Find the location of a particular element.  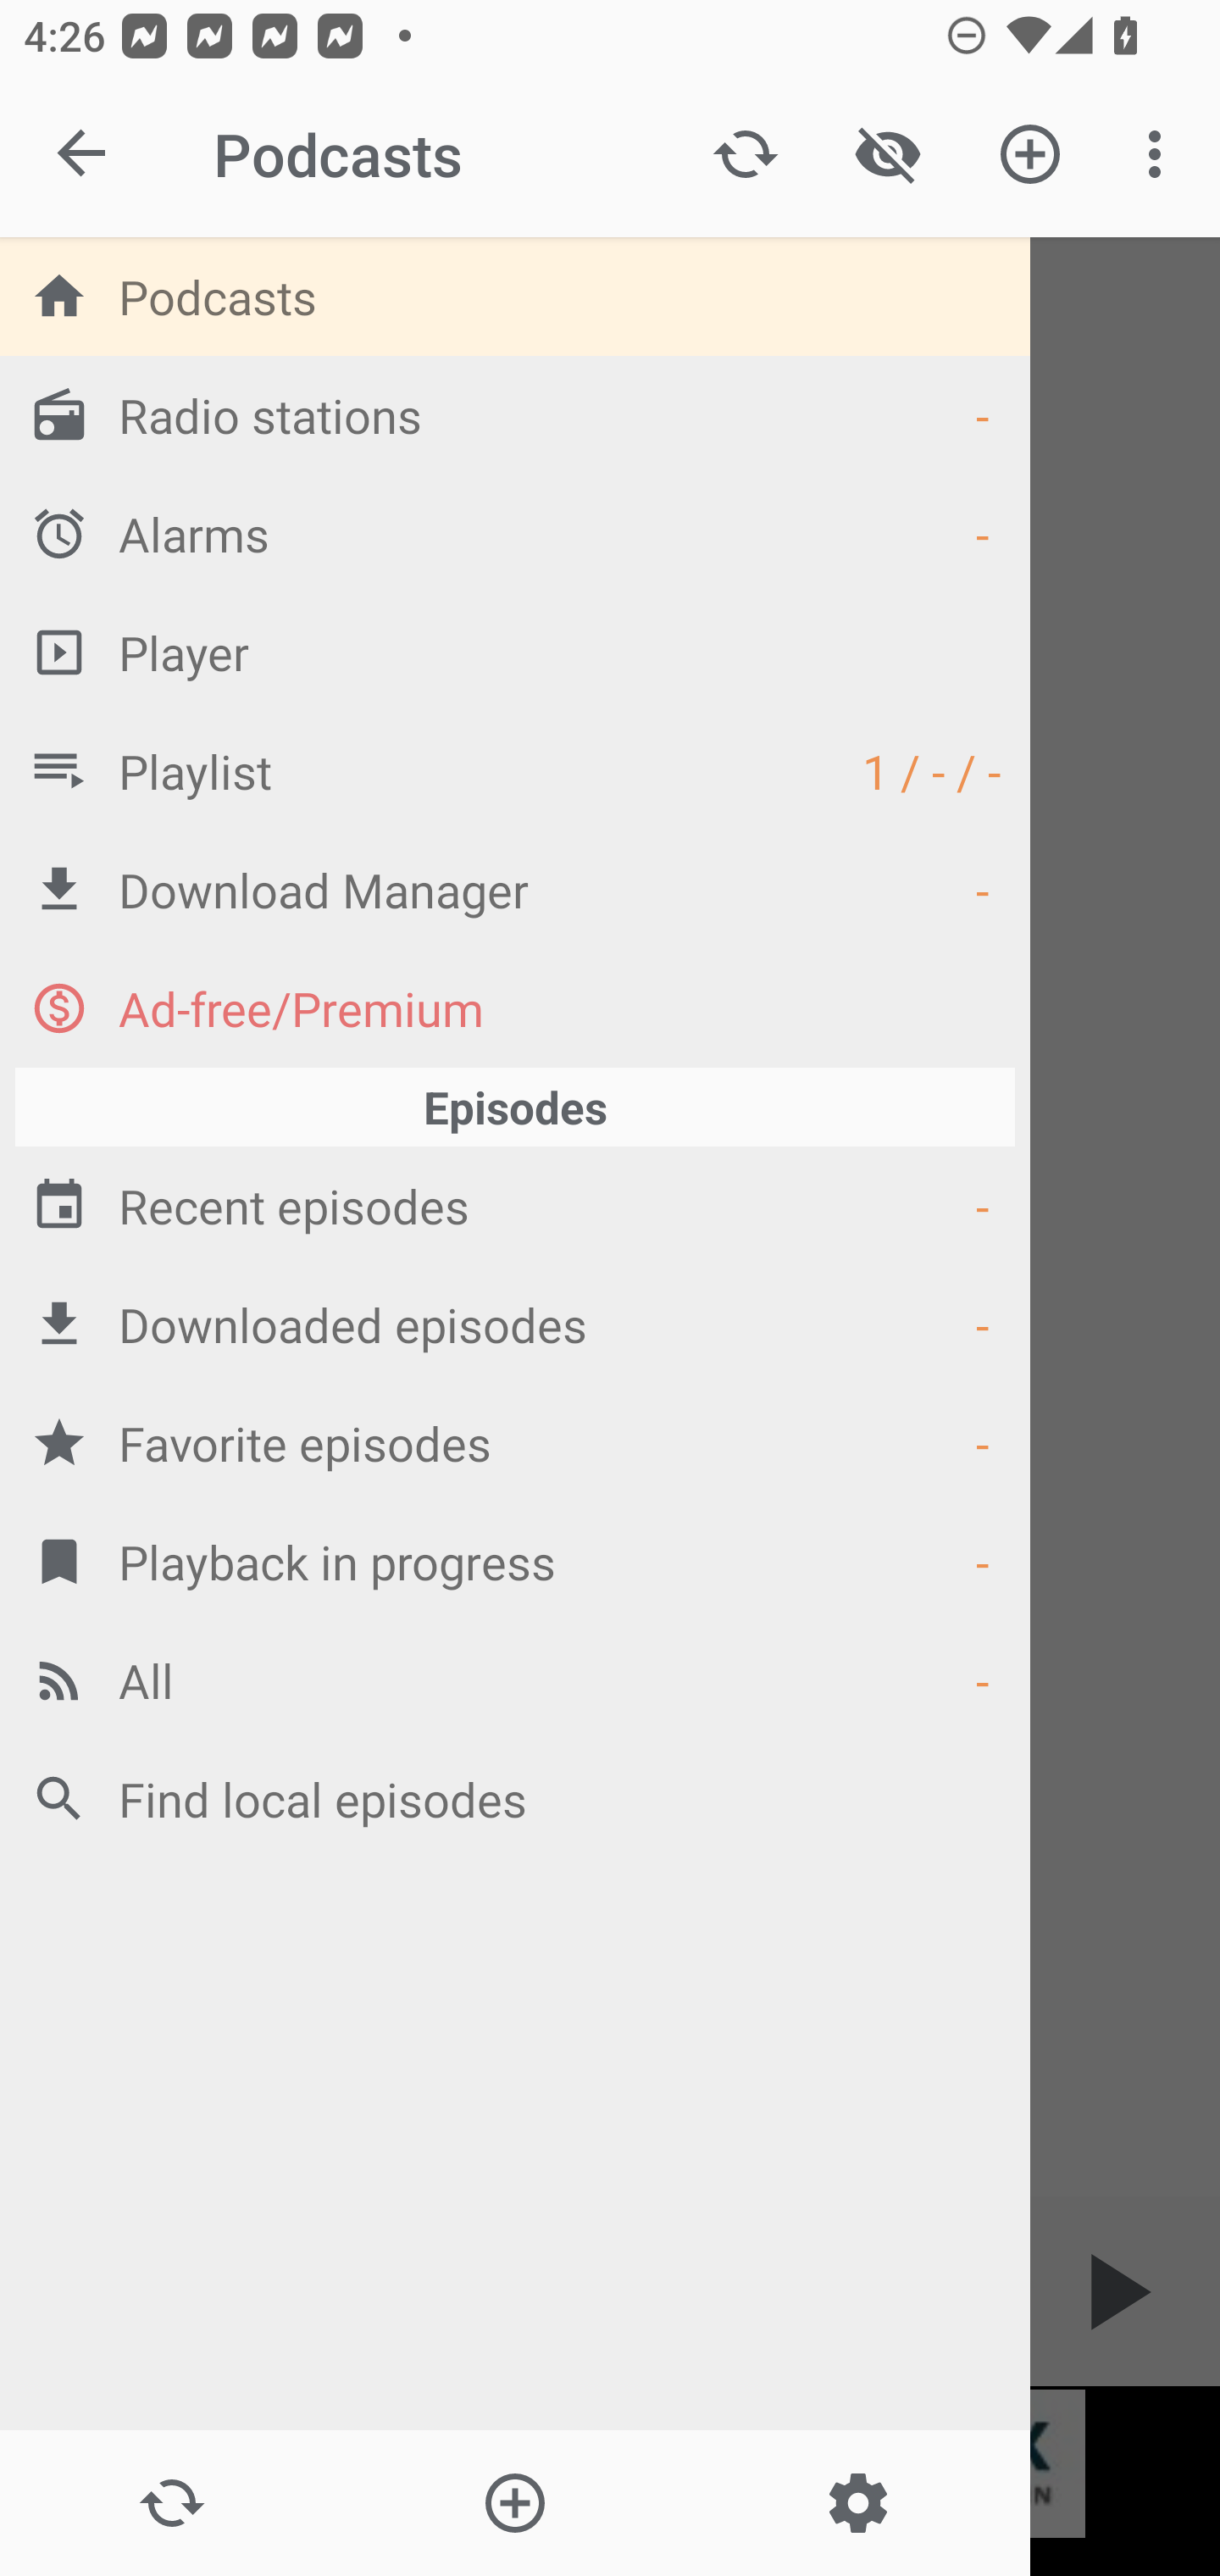

Show / Hide played content is located at coordinates (887, 154).